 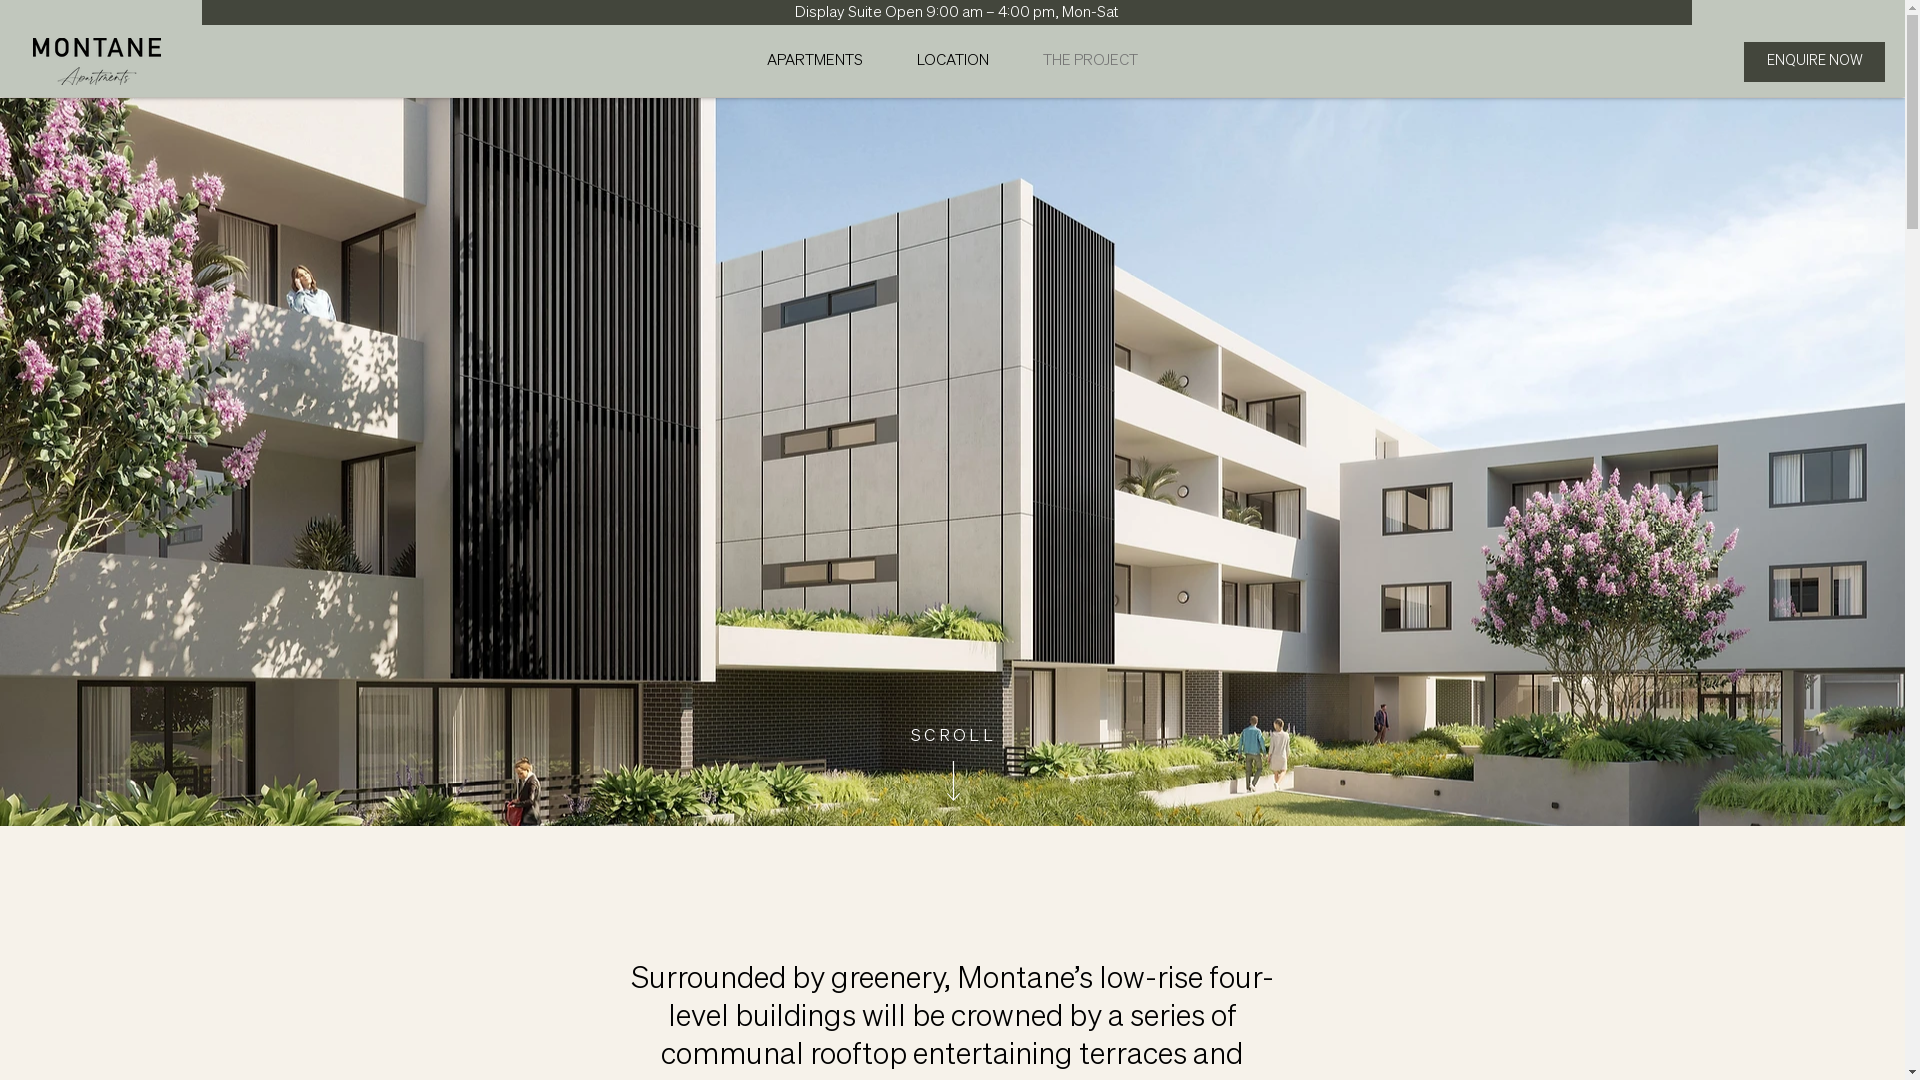 What do you see at coordinates (1090, 61) in the screenshot?
I see `THE PROJECT` at bounding box center [1090, 61].